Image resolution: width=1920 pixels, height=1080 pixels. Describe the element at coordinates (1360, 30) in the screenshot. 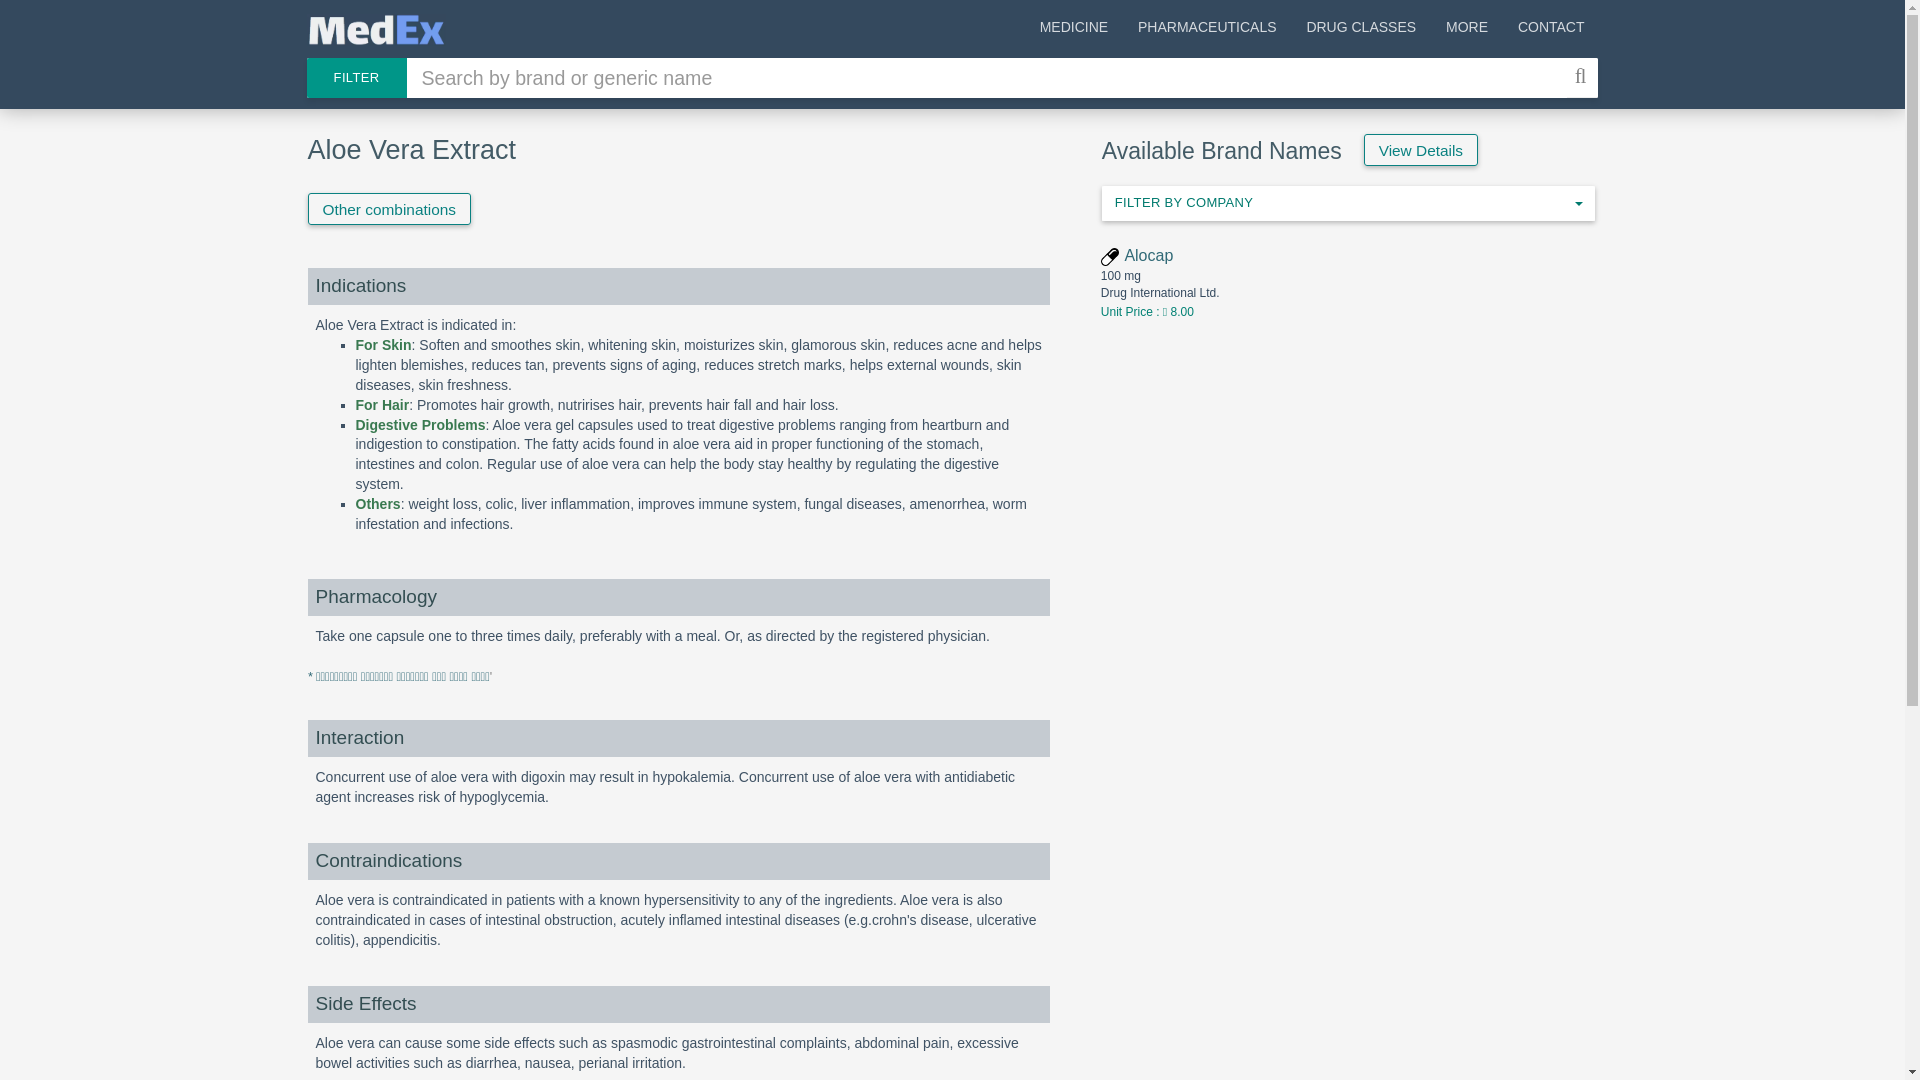

I see `DRUG CLASSES` at that location.